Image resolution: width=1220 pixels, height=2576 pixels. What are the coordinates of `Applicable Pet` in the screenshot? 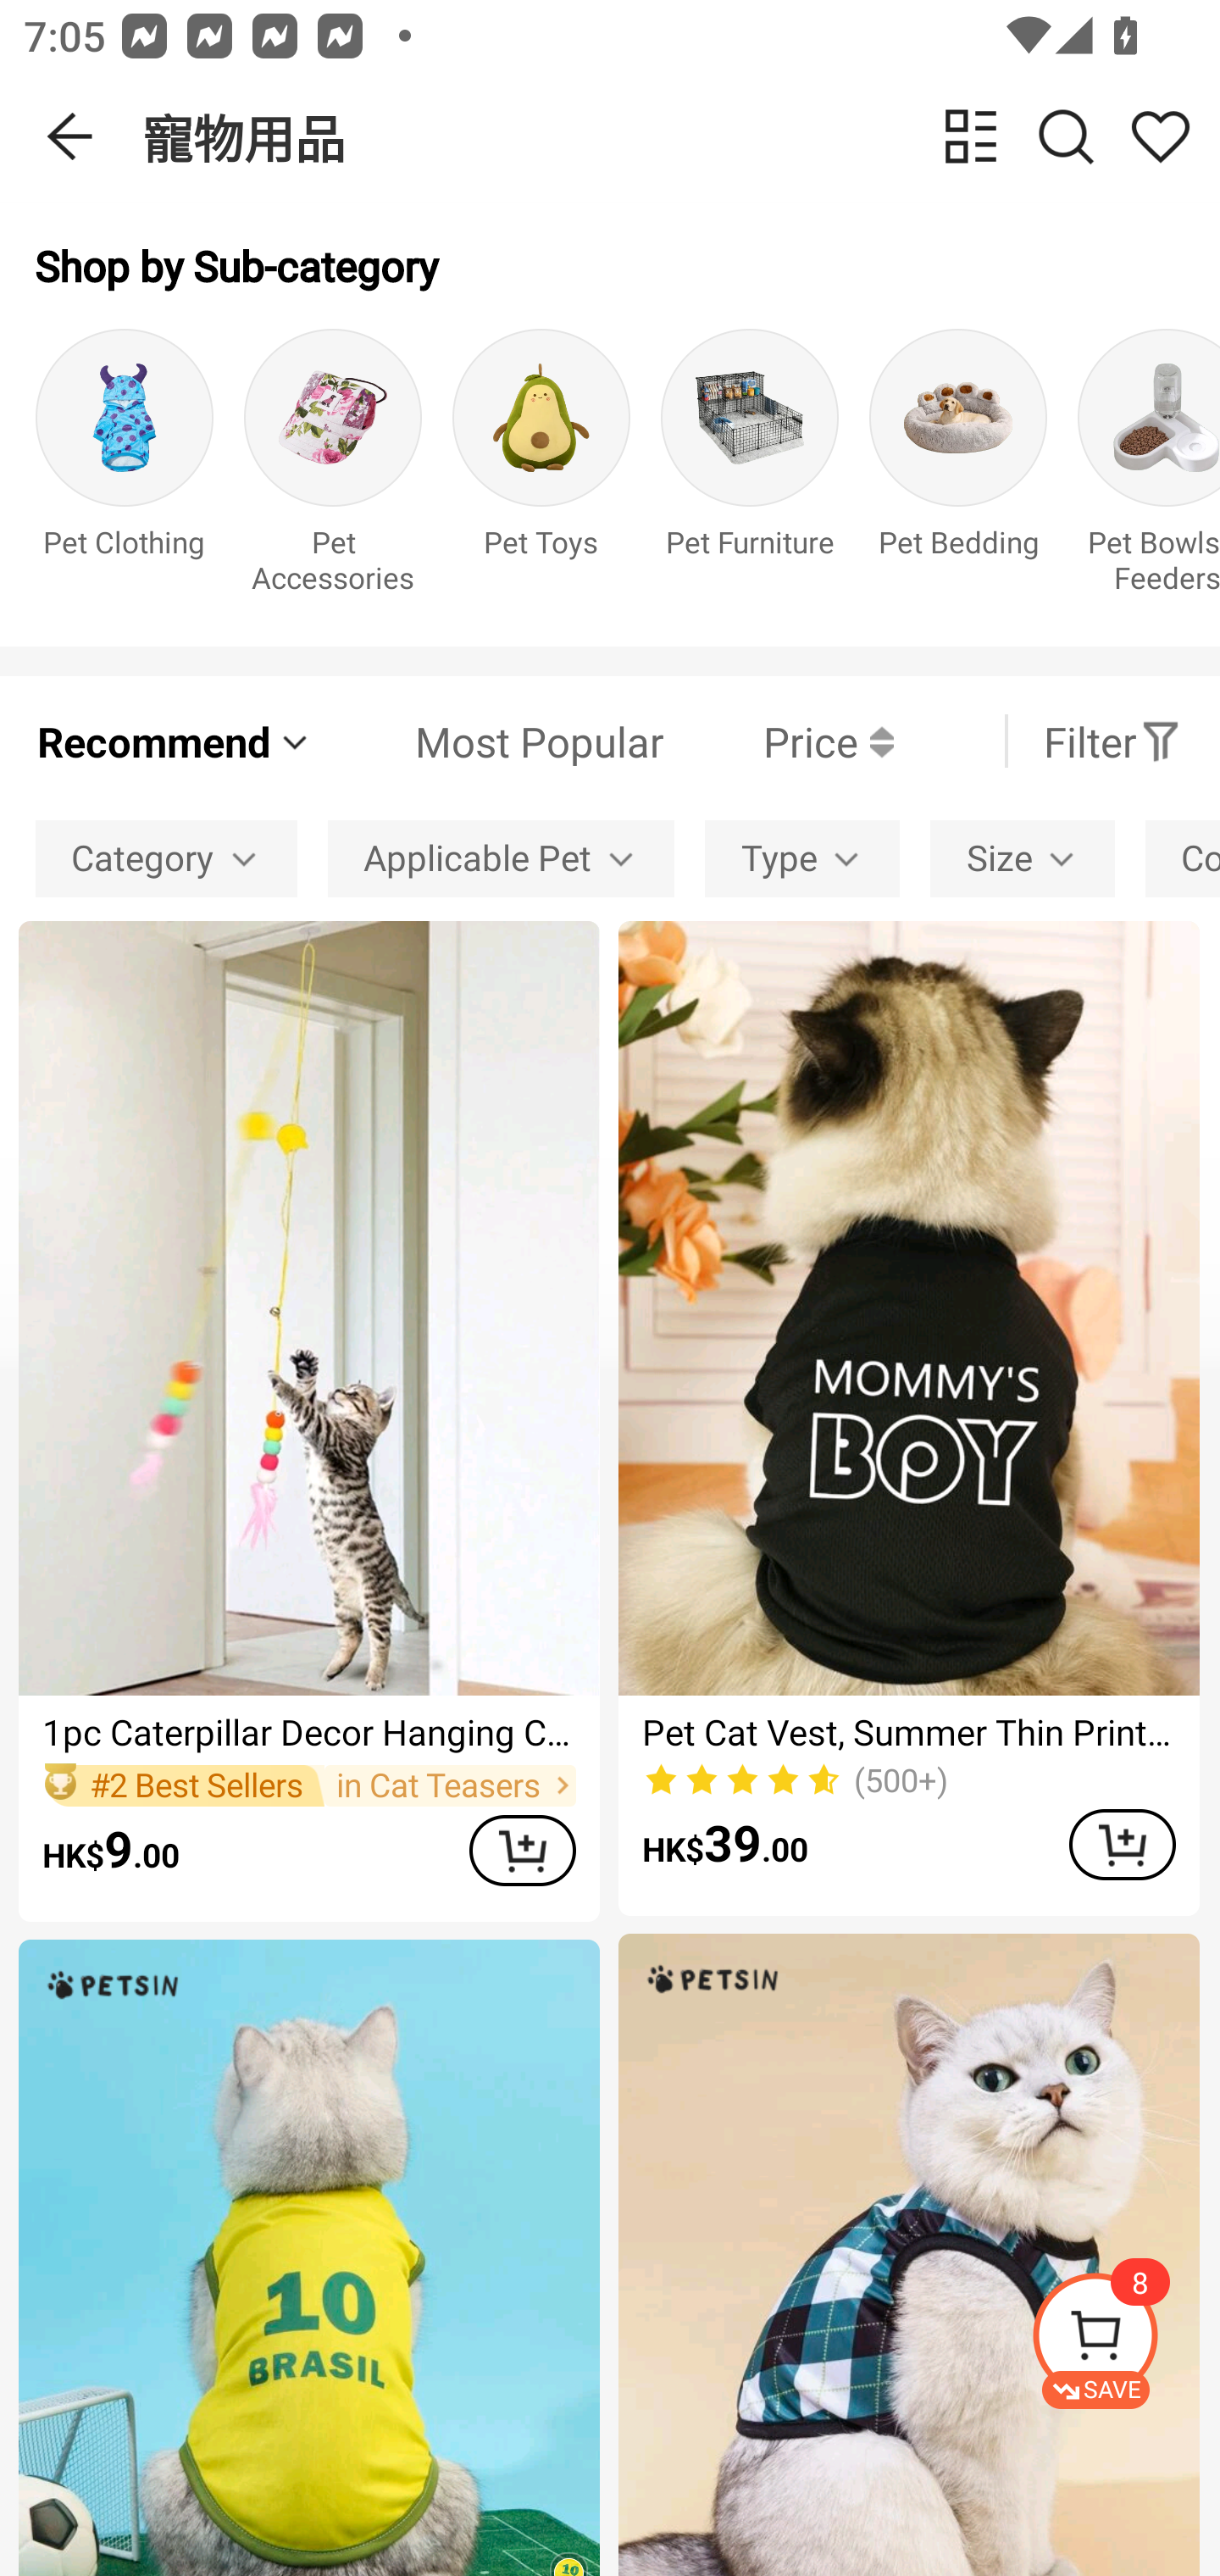 It's located at (502, 858).